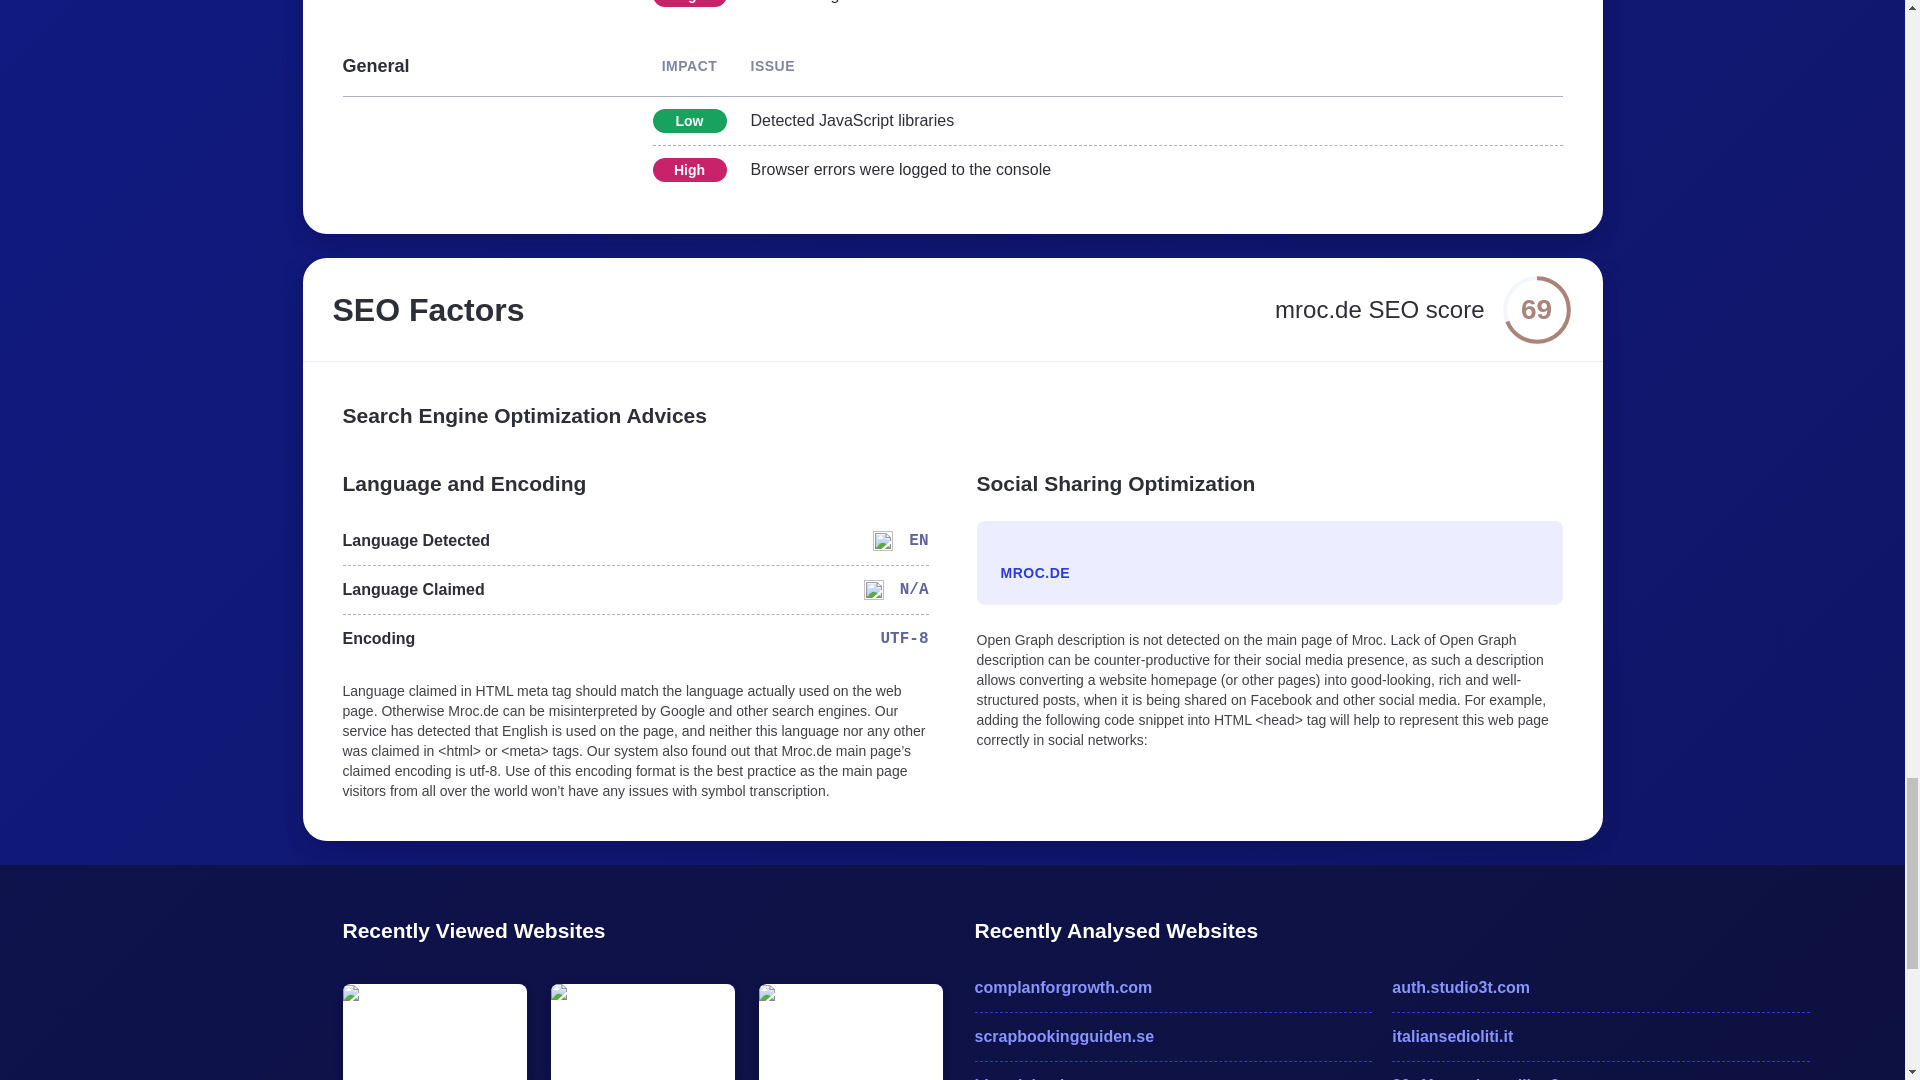  Describe the element at coordinates (1601, 1076) in the screenshot. I see `30gf4.r.ca.d.sendibm2.com` at that location.